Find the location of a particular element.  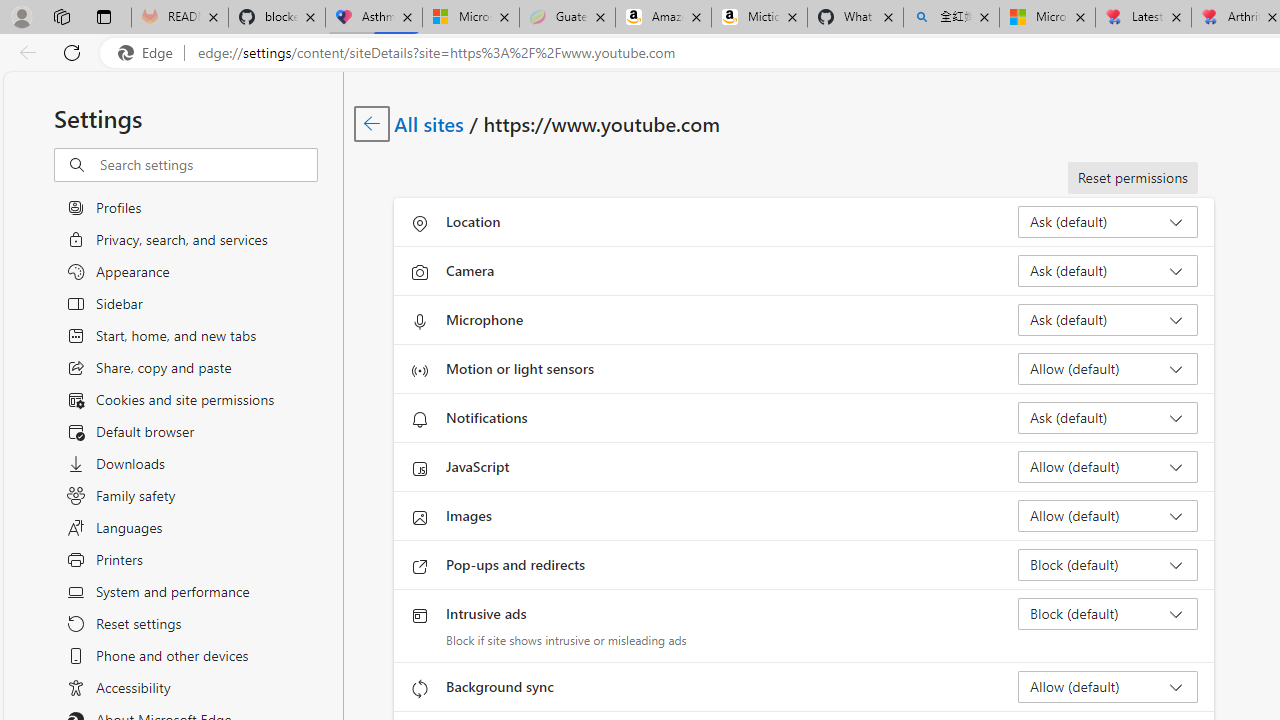

All sites is located at coordinates (430, 123).